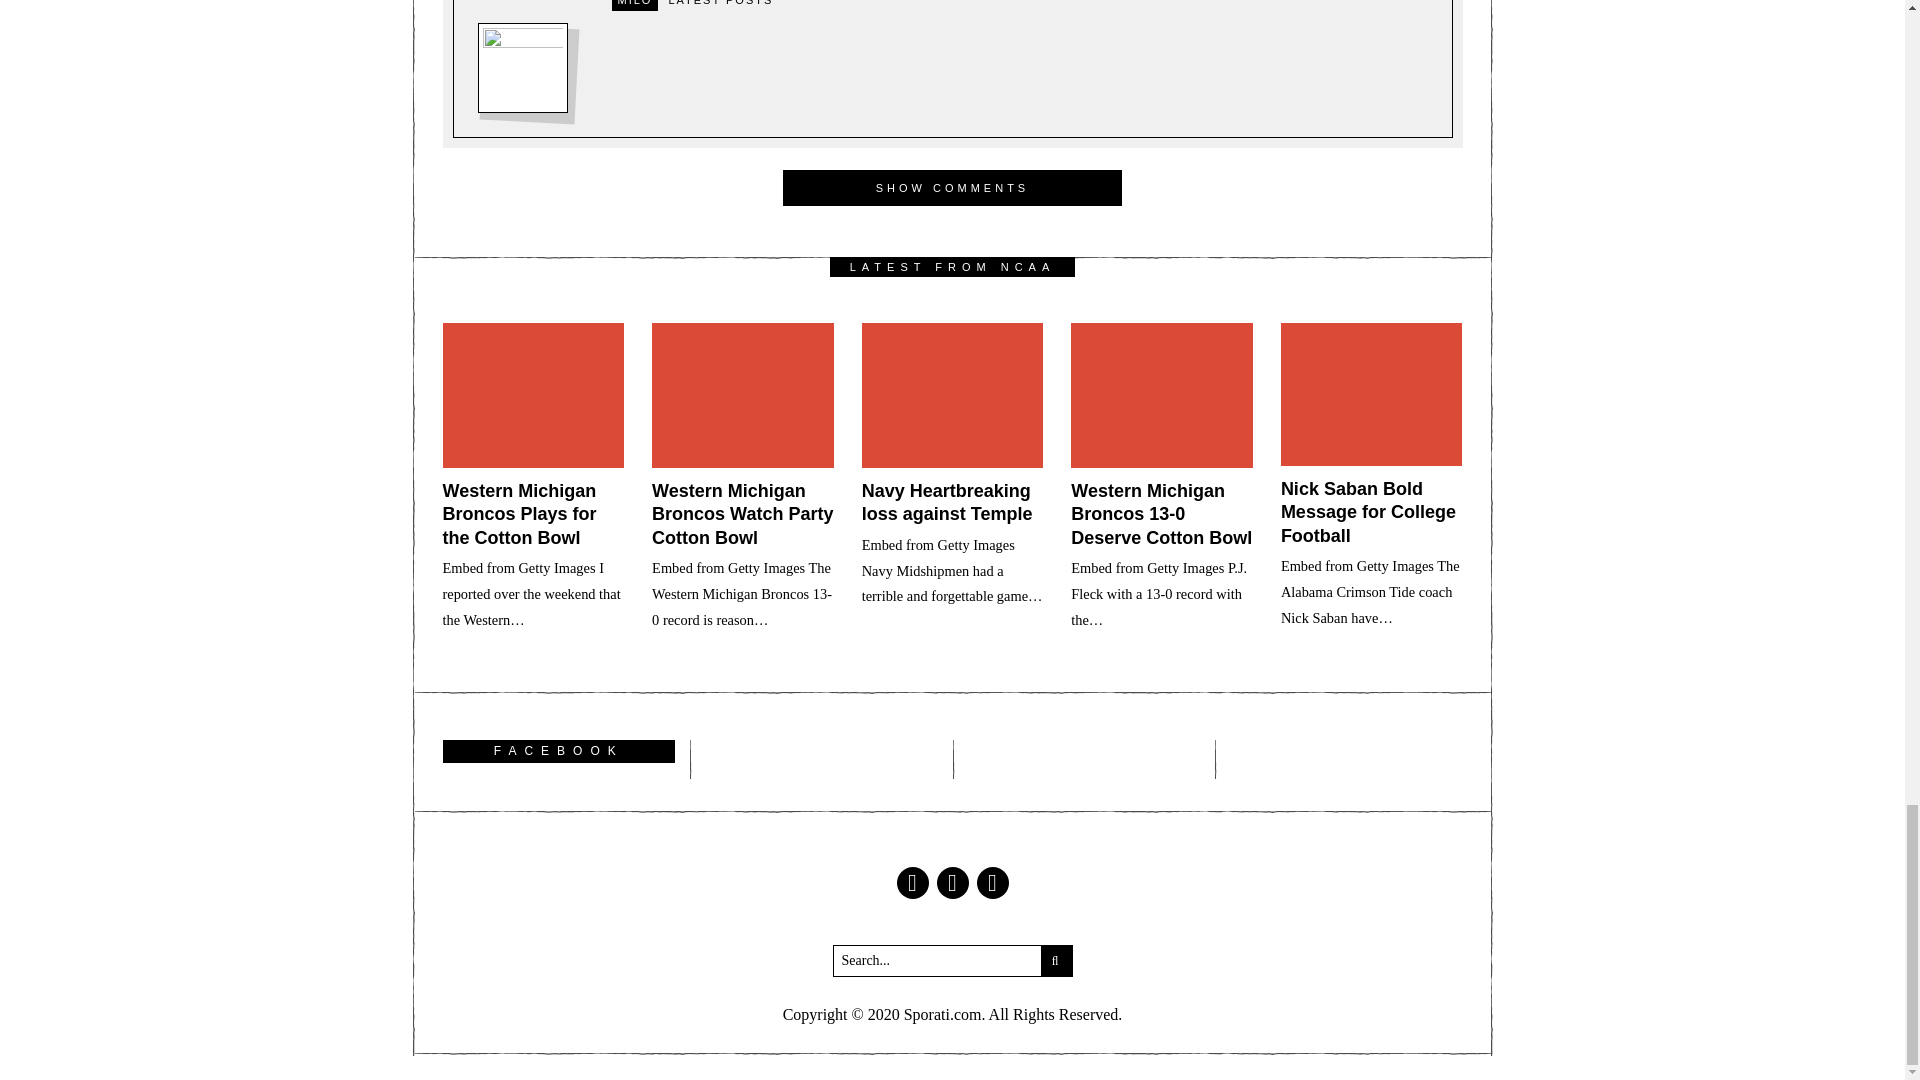 The image size is (1920, 1080). What do you see at coordinates (912, 882) in the screenshot?
I see `Facebook` at bounding box center [912, 882].